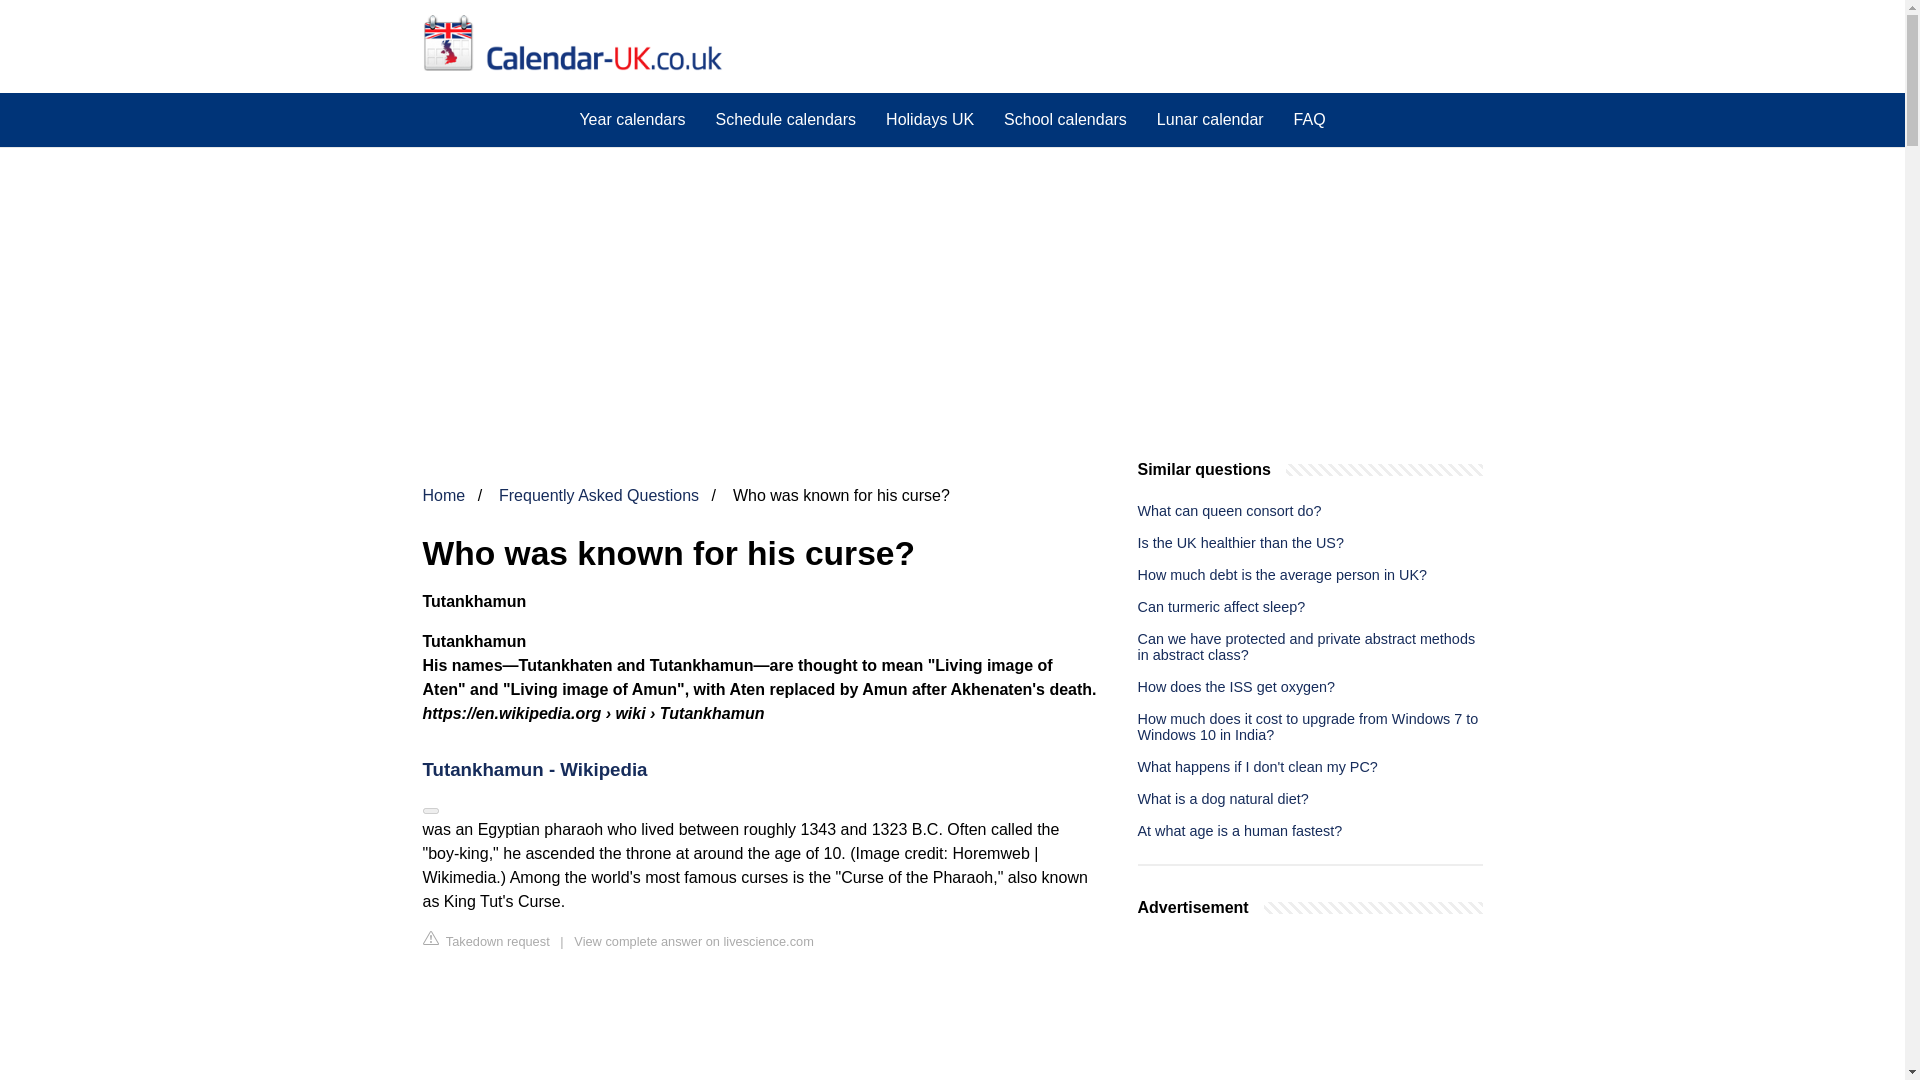 The height and width of the screenshot is (1080, 1920). I want to click on Schedule calendars, so click(786, 119).